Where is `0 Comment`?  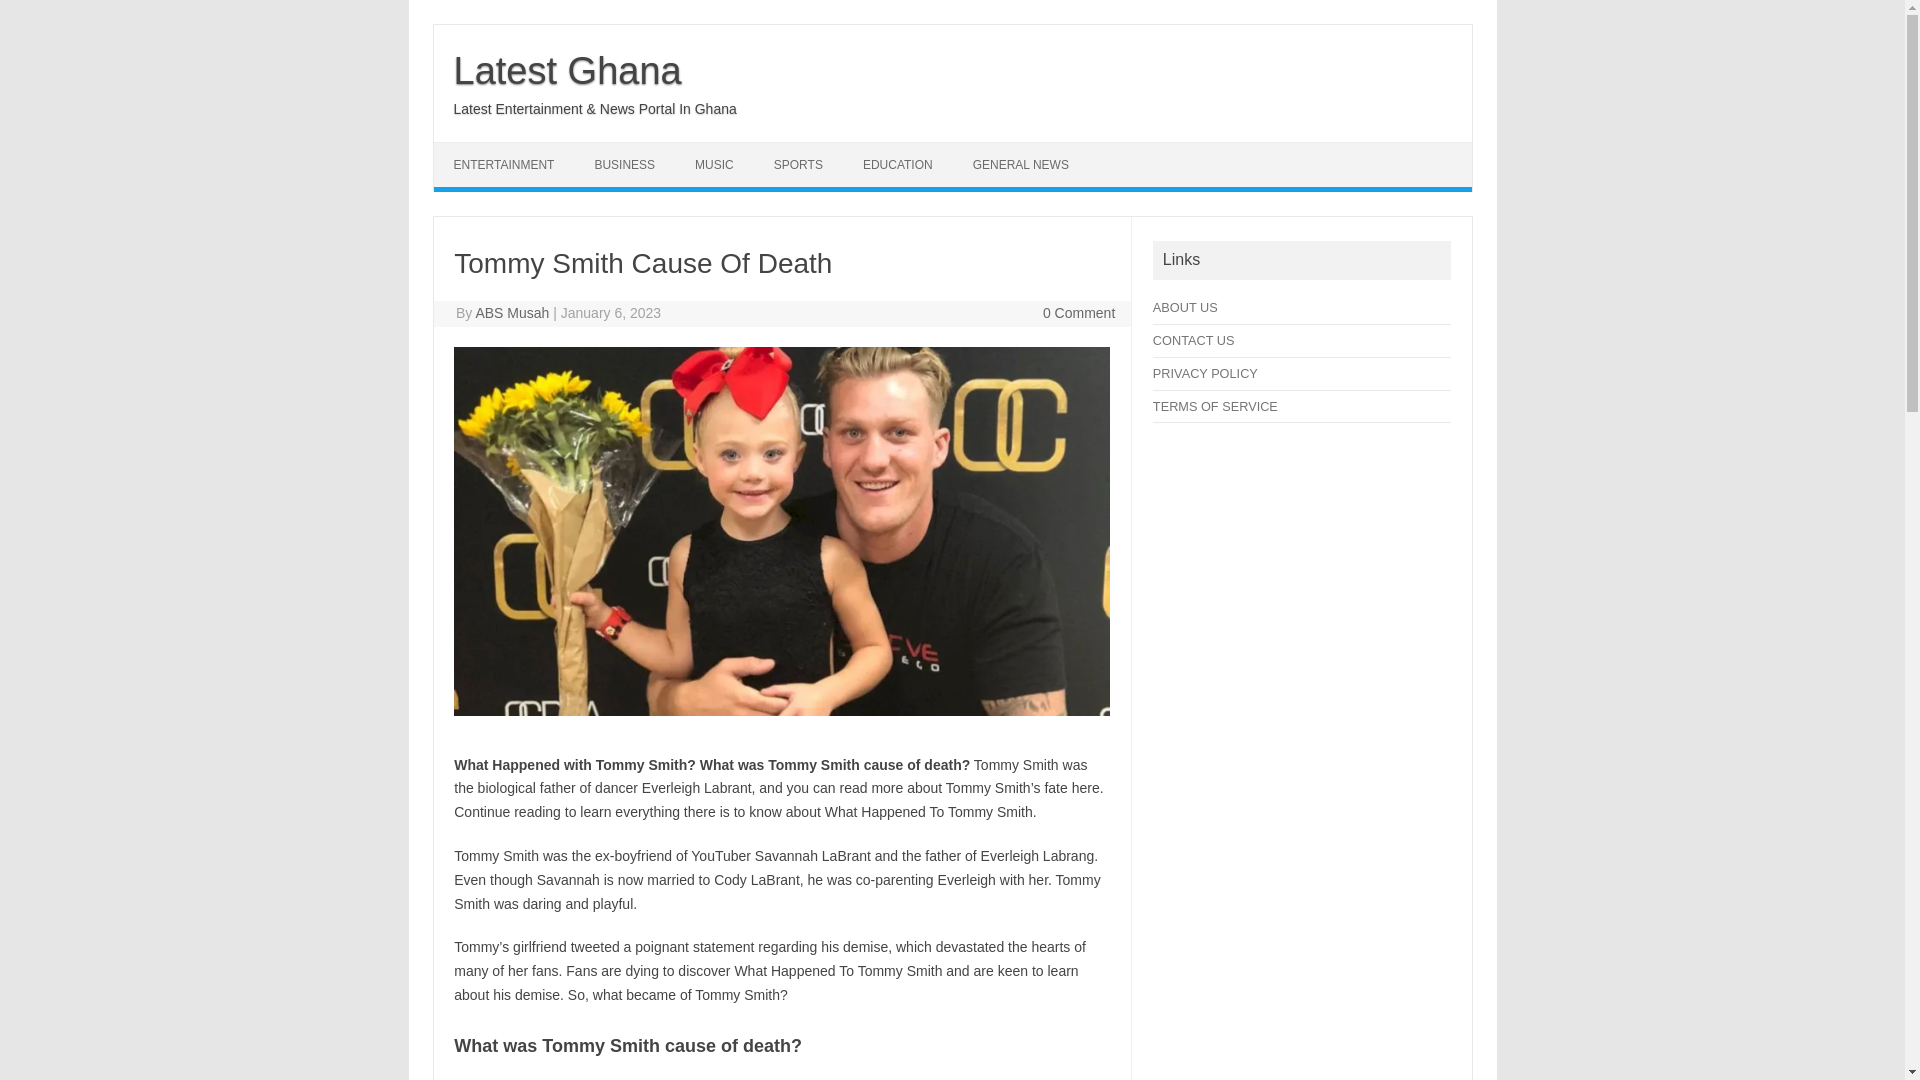 0 Comment is located at coordinates (1078, 312).